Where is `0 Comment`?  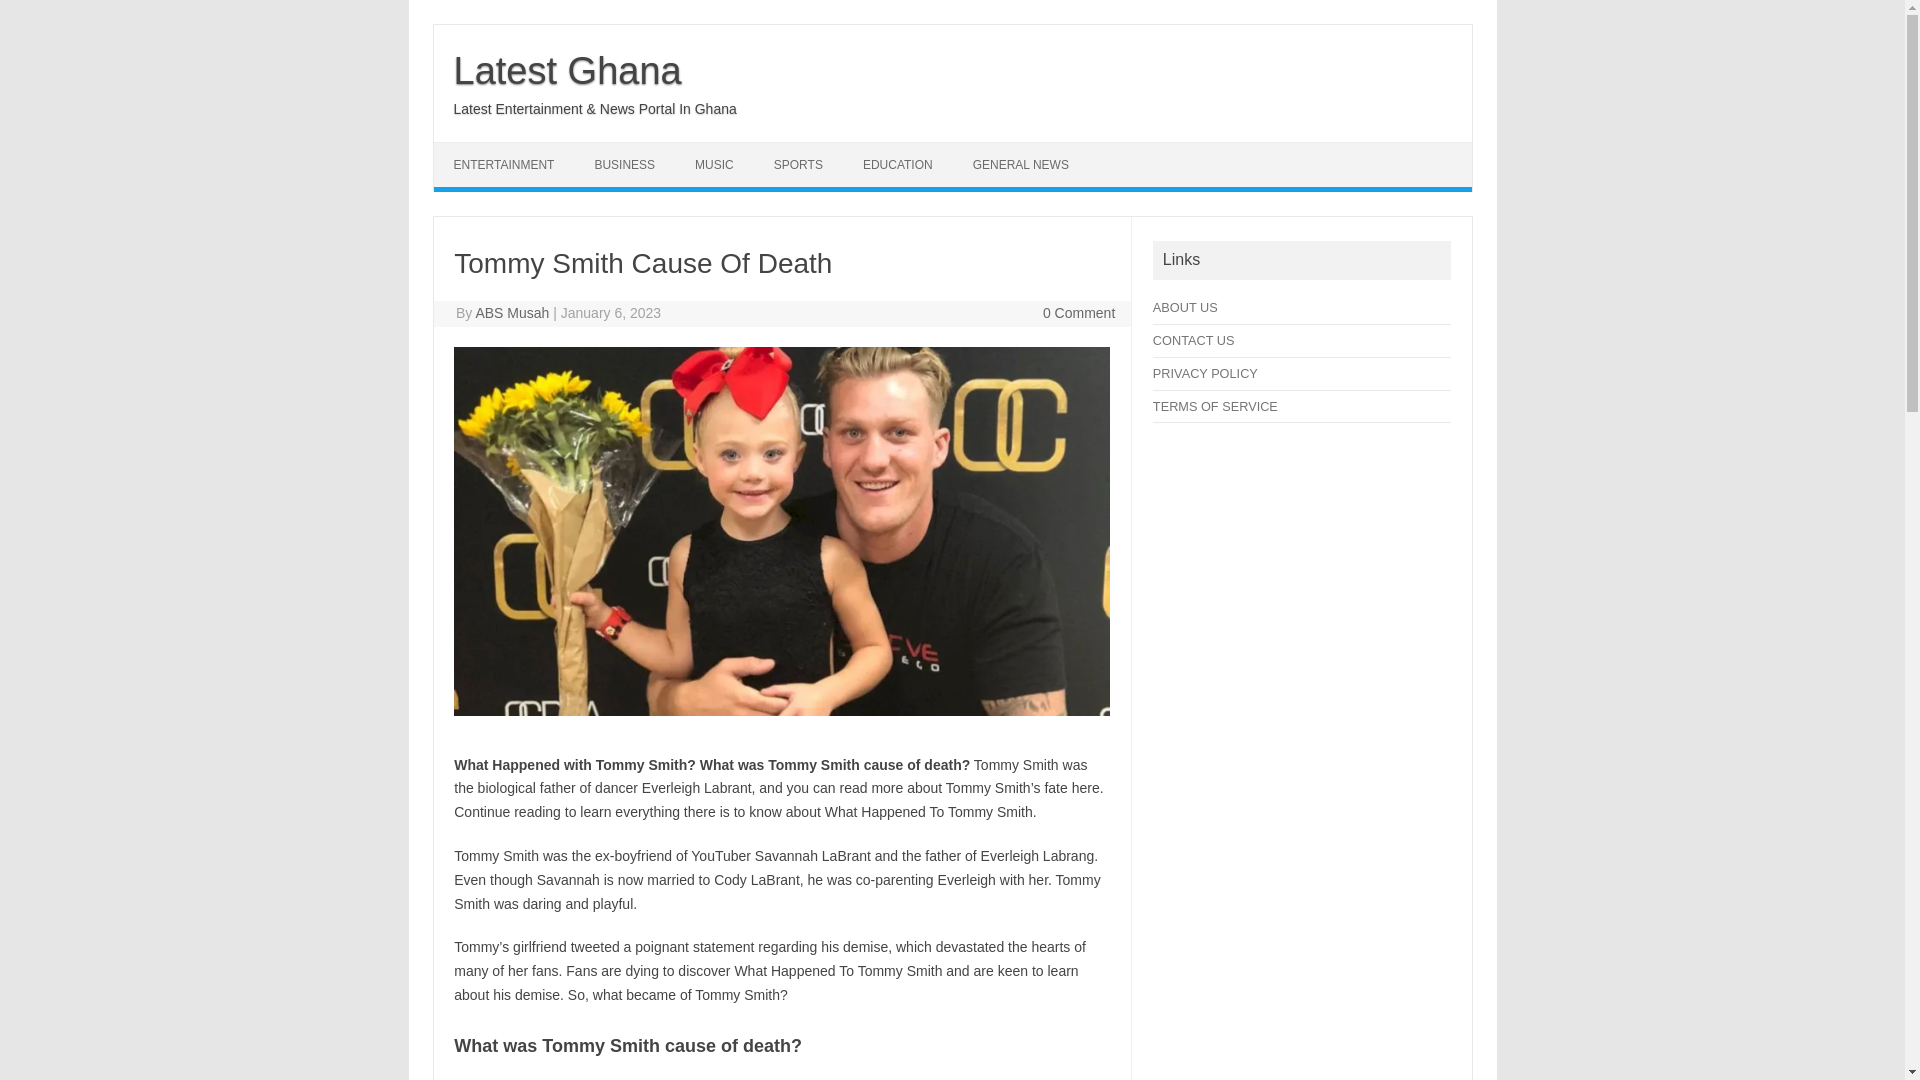 0 Comment is located at coordinates (1078, 312).